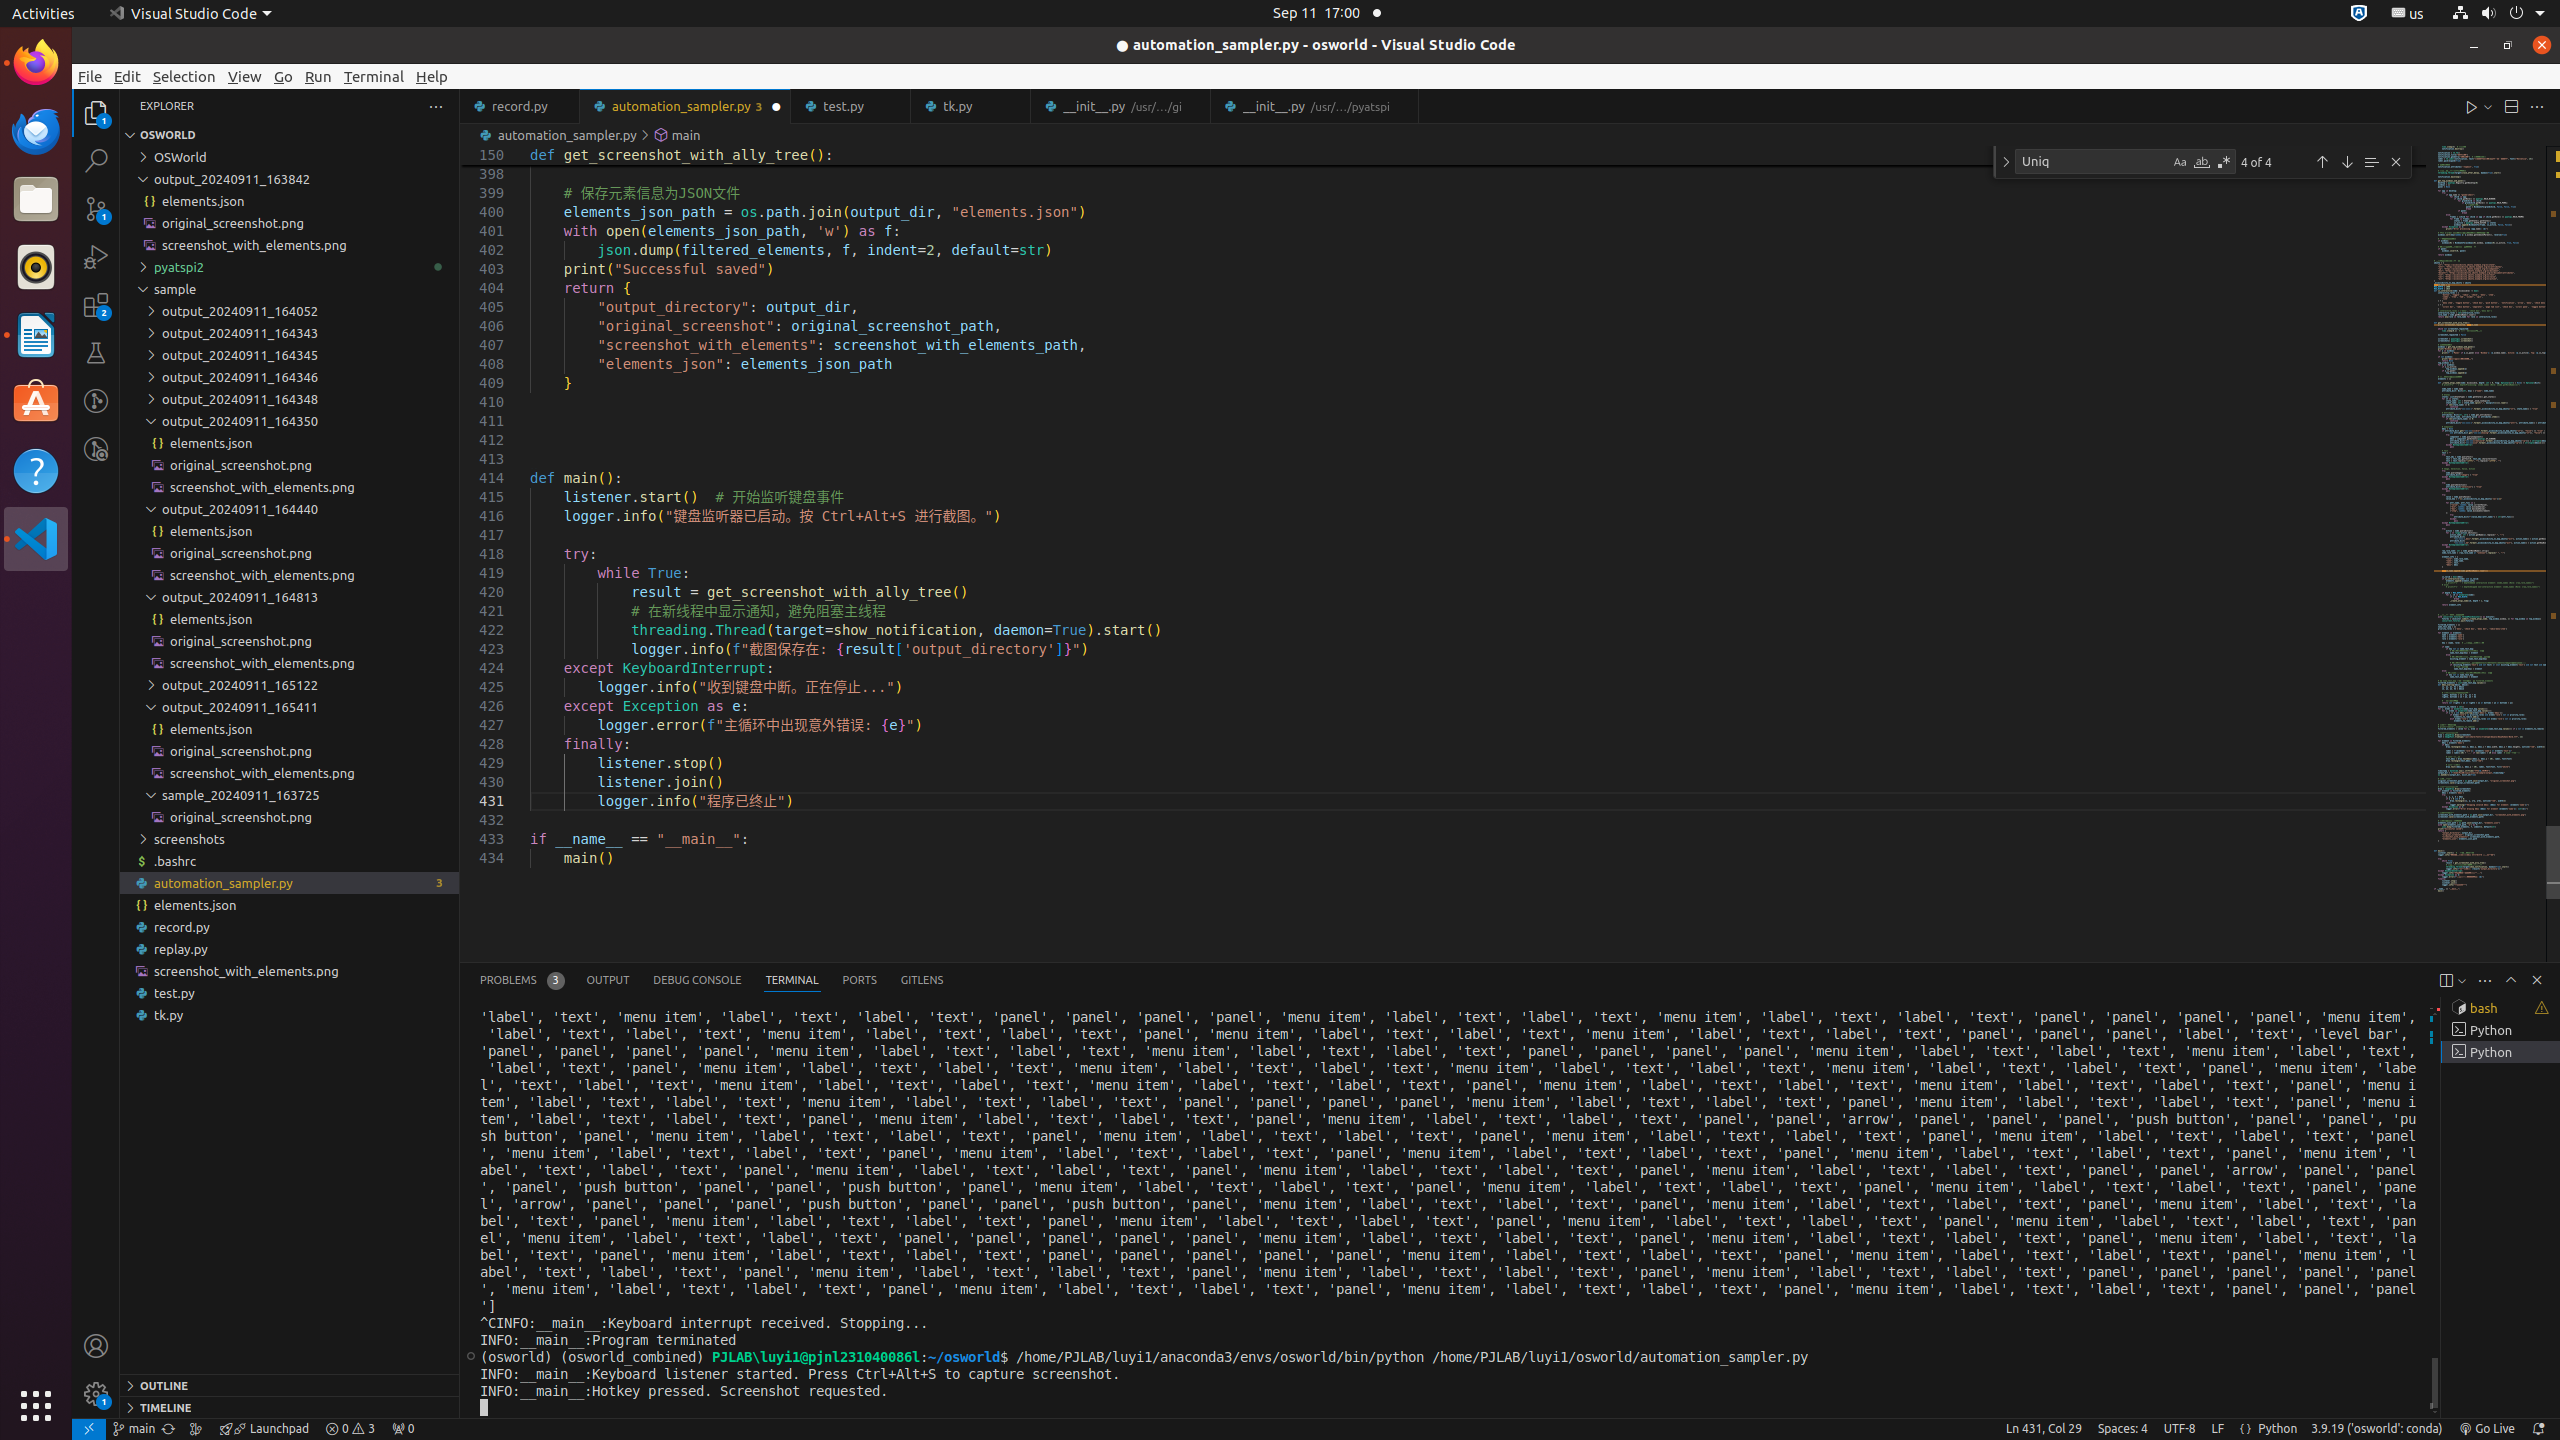 This screenshot has width=2560, height=1440. I want to click on output_20240911_164345, so click(290, 355).